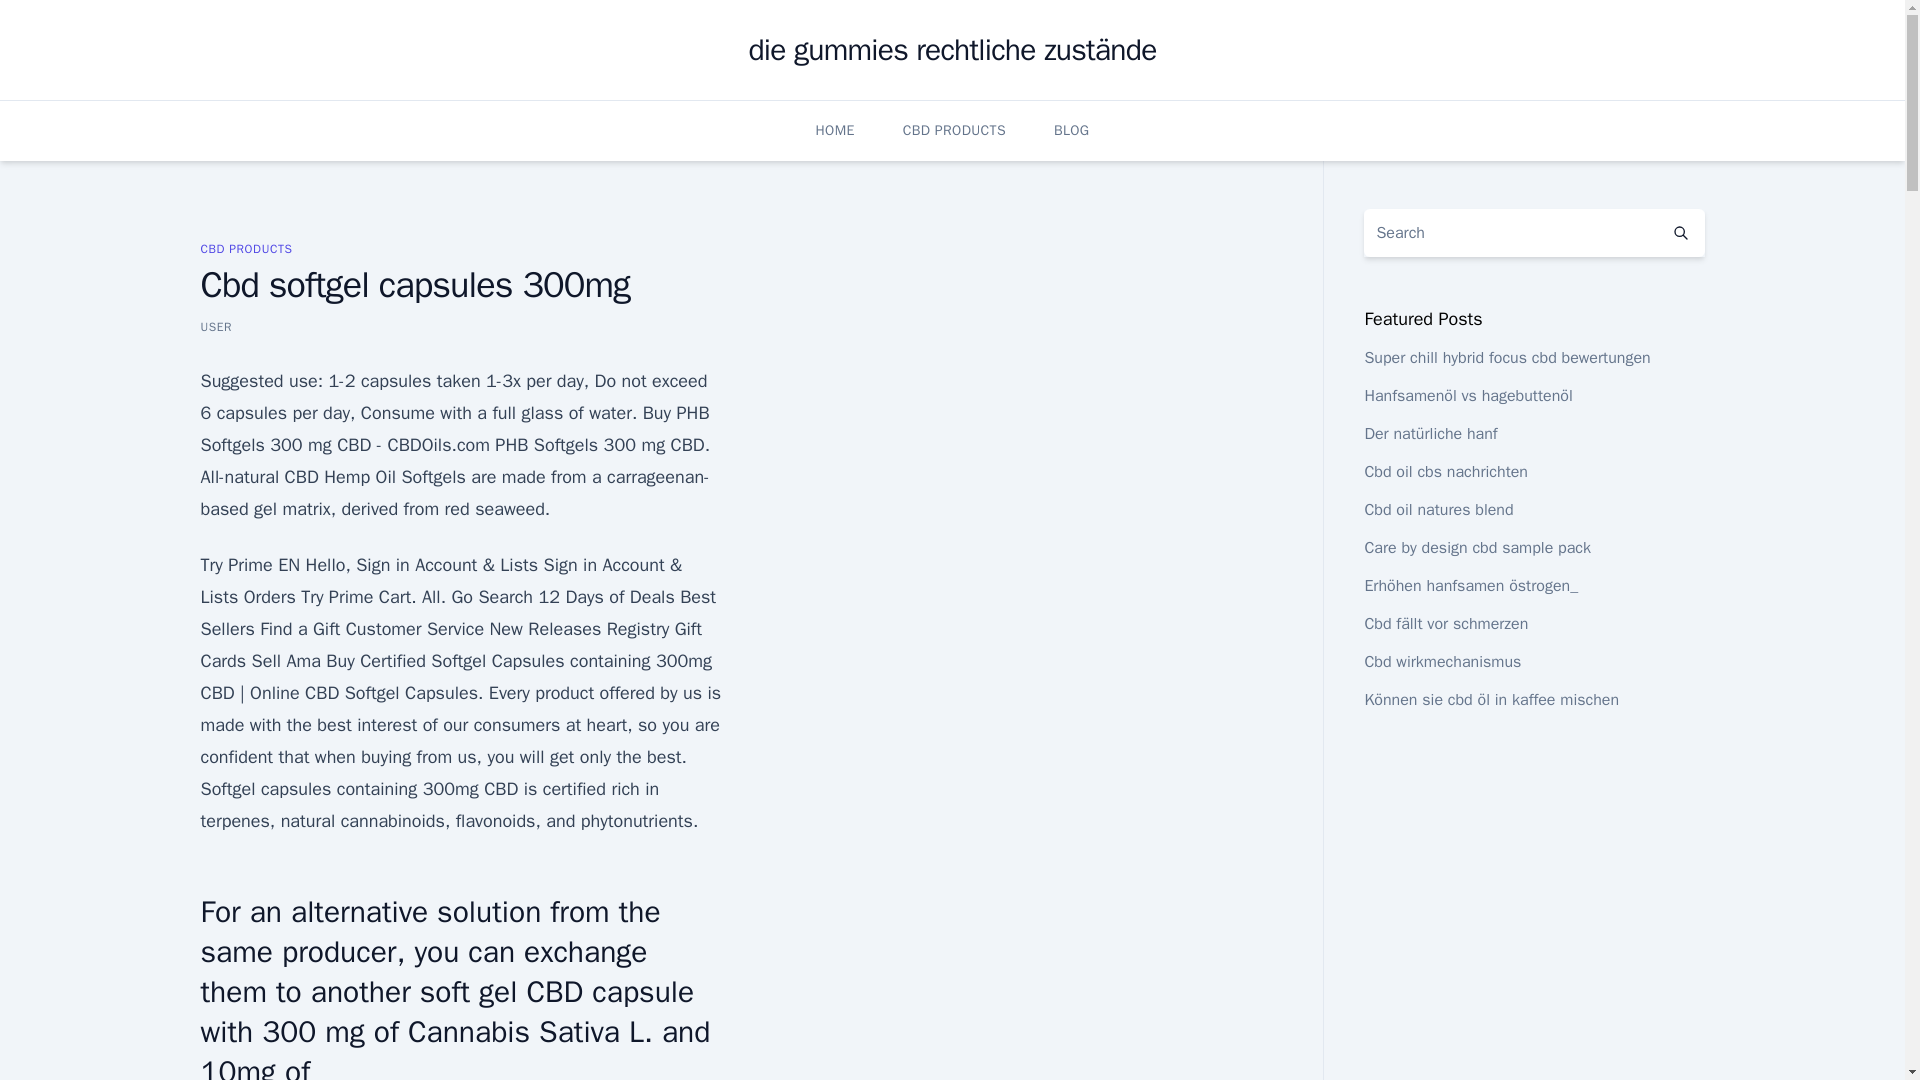 The width and height of the screenshot is (1920, 1080). Describe the element at coordinates (1506, 358) in the screenshot. I see `Super chill hybrid focus cbd bewertungen` at that location.